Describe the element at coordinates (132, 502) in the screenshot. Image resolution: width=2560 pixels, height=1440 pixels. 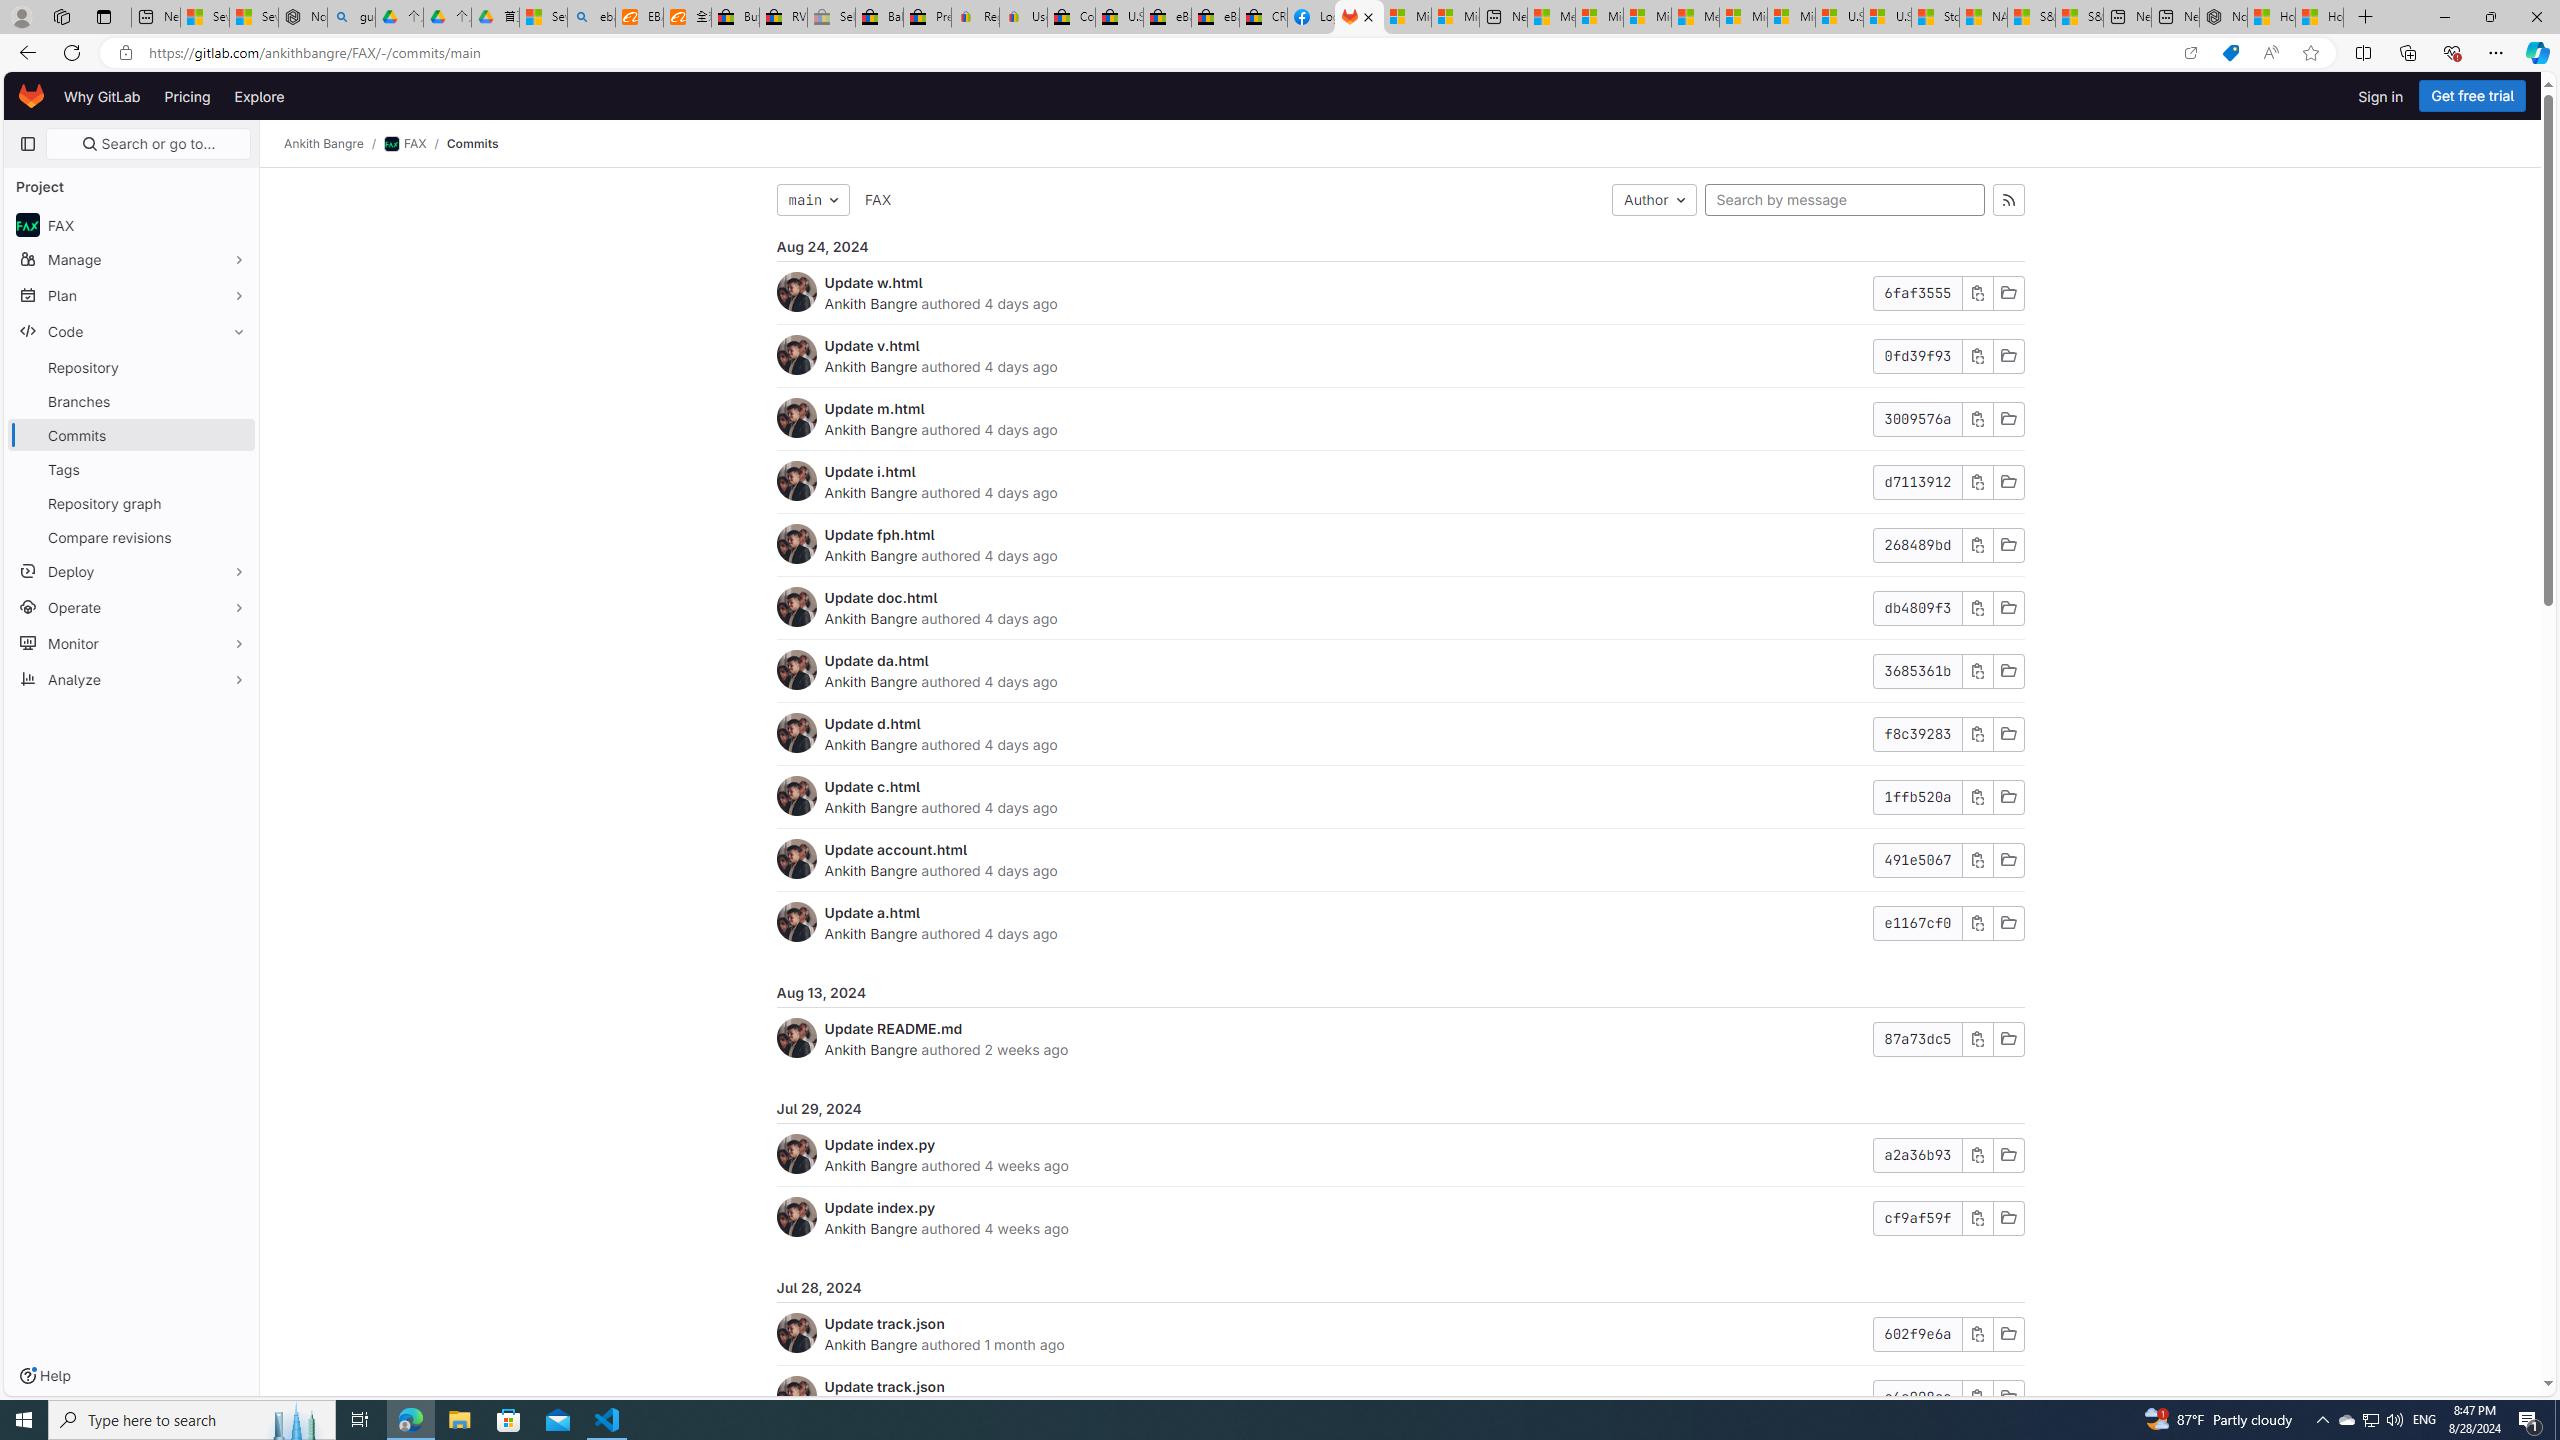
I see `Repository graph` at that location.